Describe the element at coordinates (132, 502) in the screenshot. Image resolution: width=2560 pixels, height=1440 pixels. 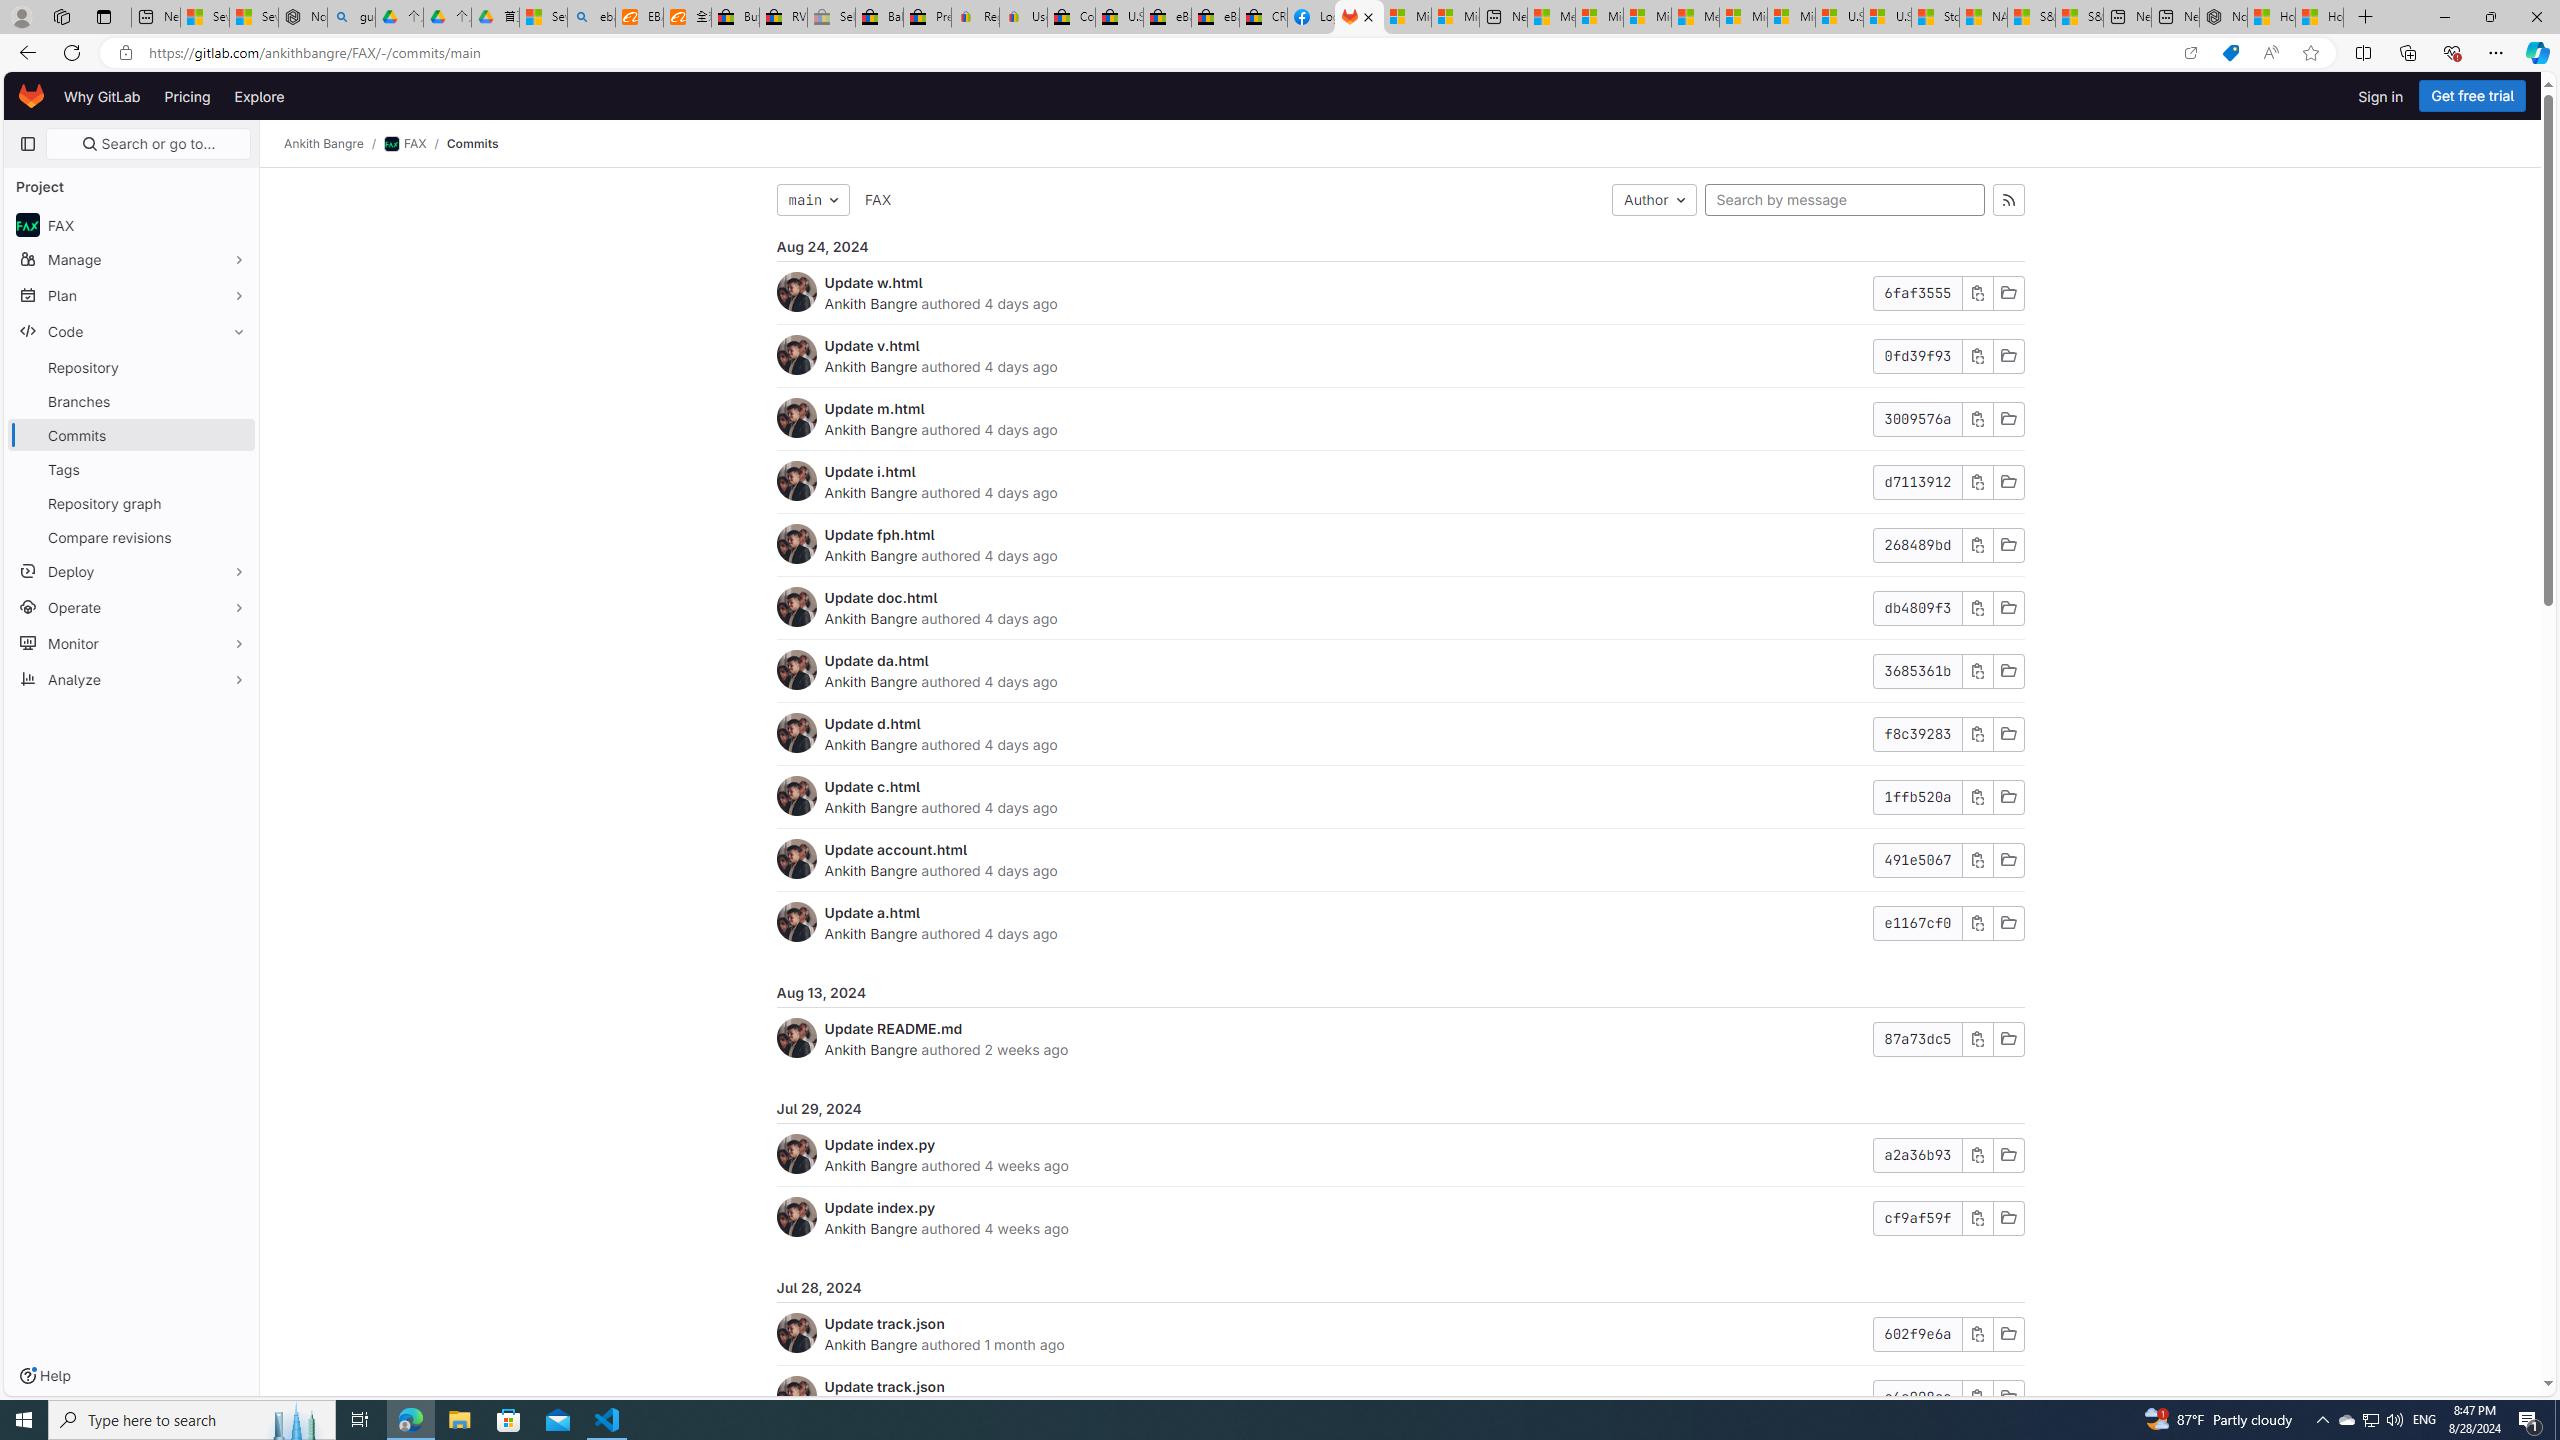
I see `Repository graph` at that location.